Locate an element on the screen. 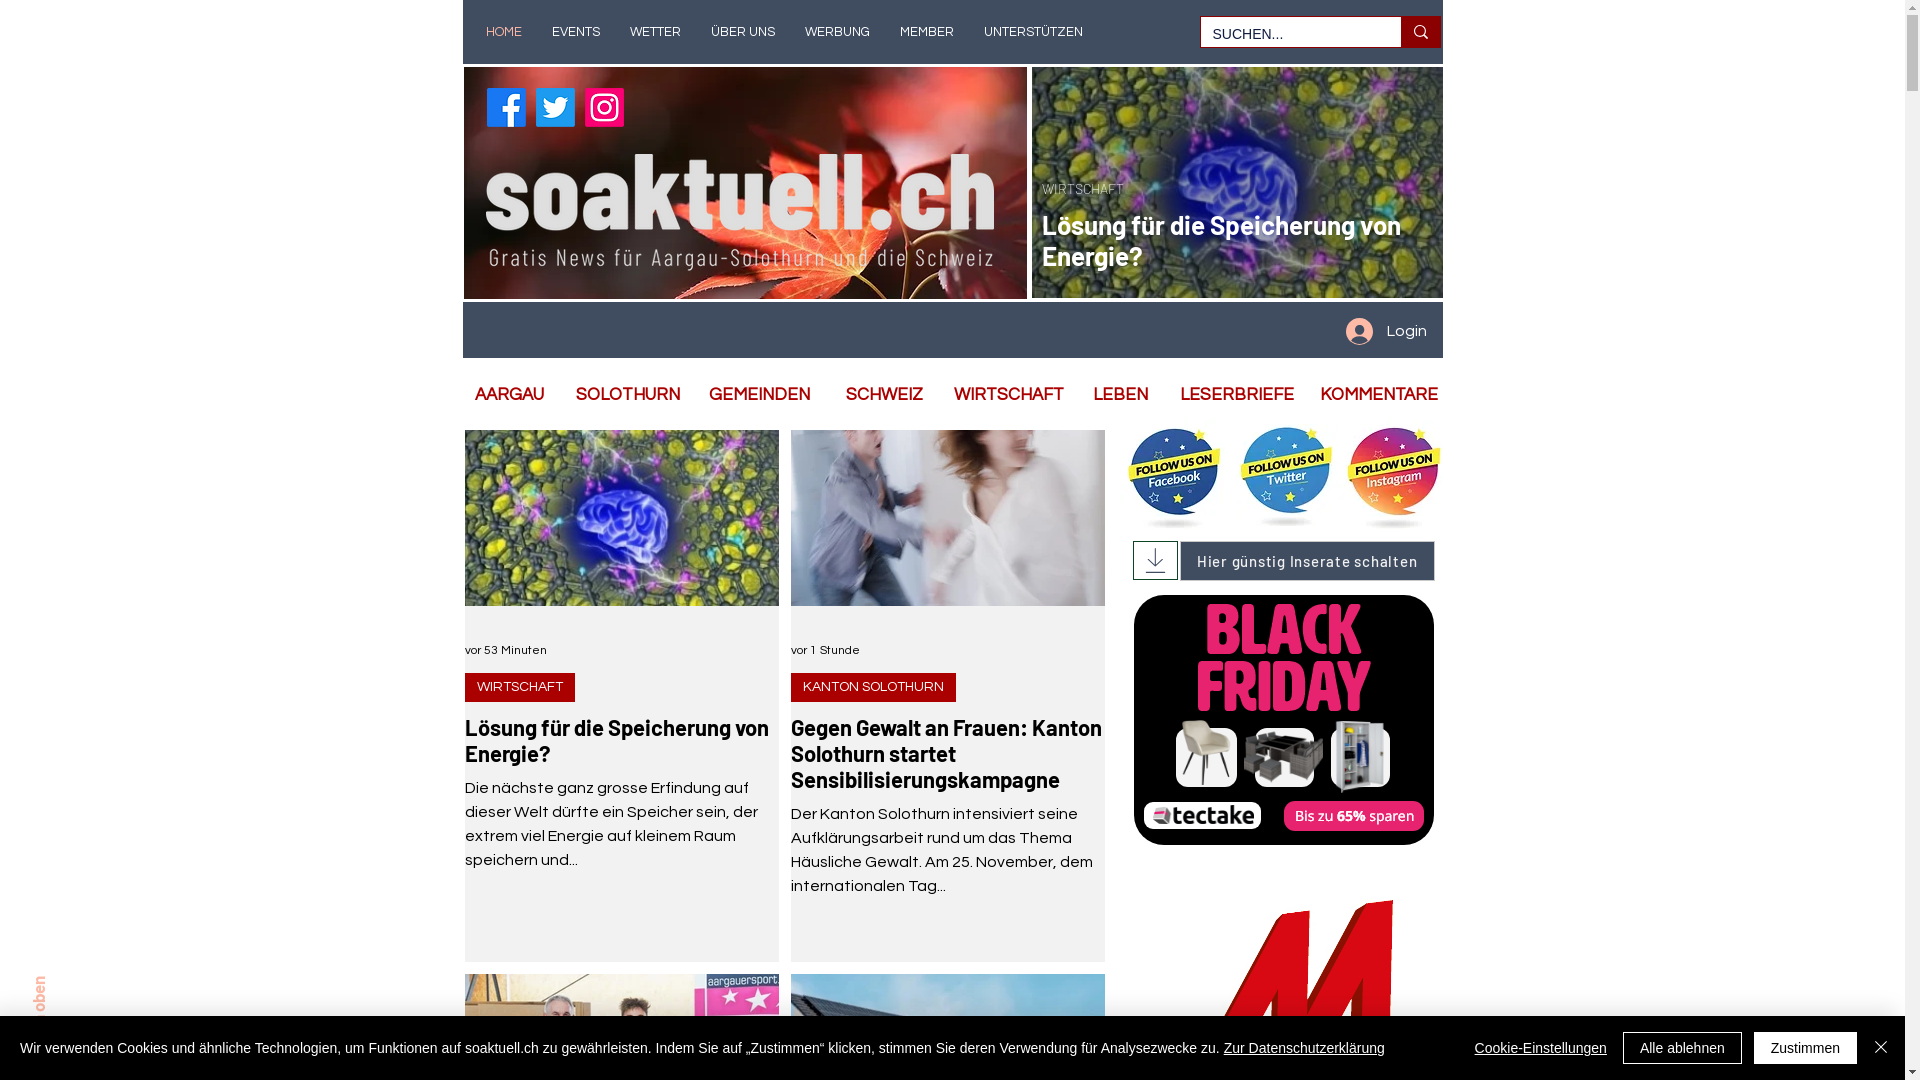  GEMEINDEN is located at coordinates (753, 395).